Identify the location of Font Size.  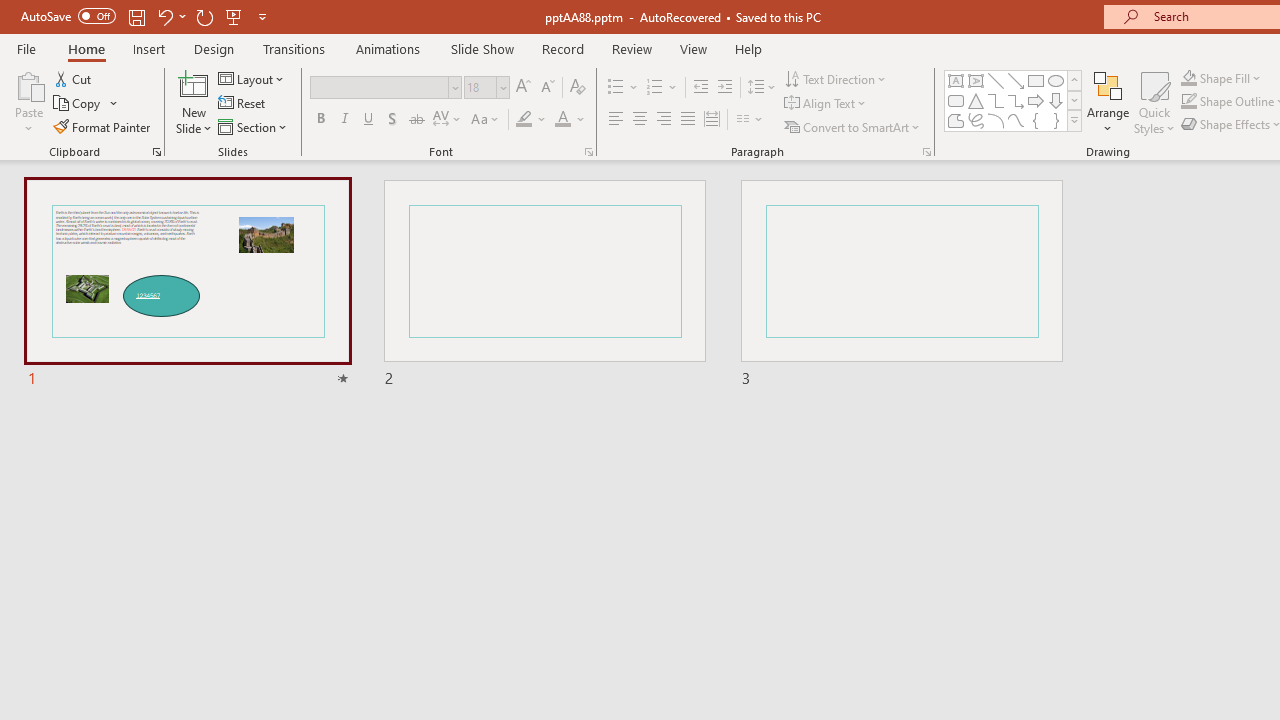
(486, 88).